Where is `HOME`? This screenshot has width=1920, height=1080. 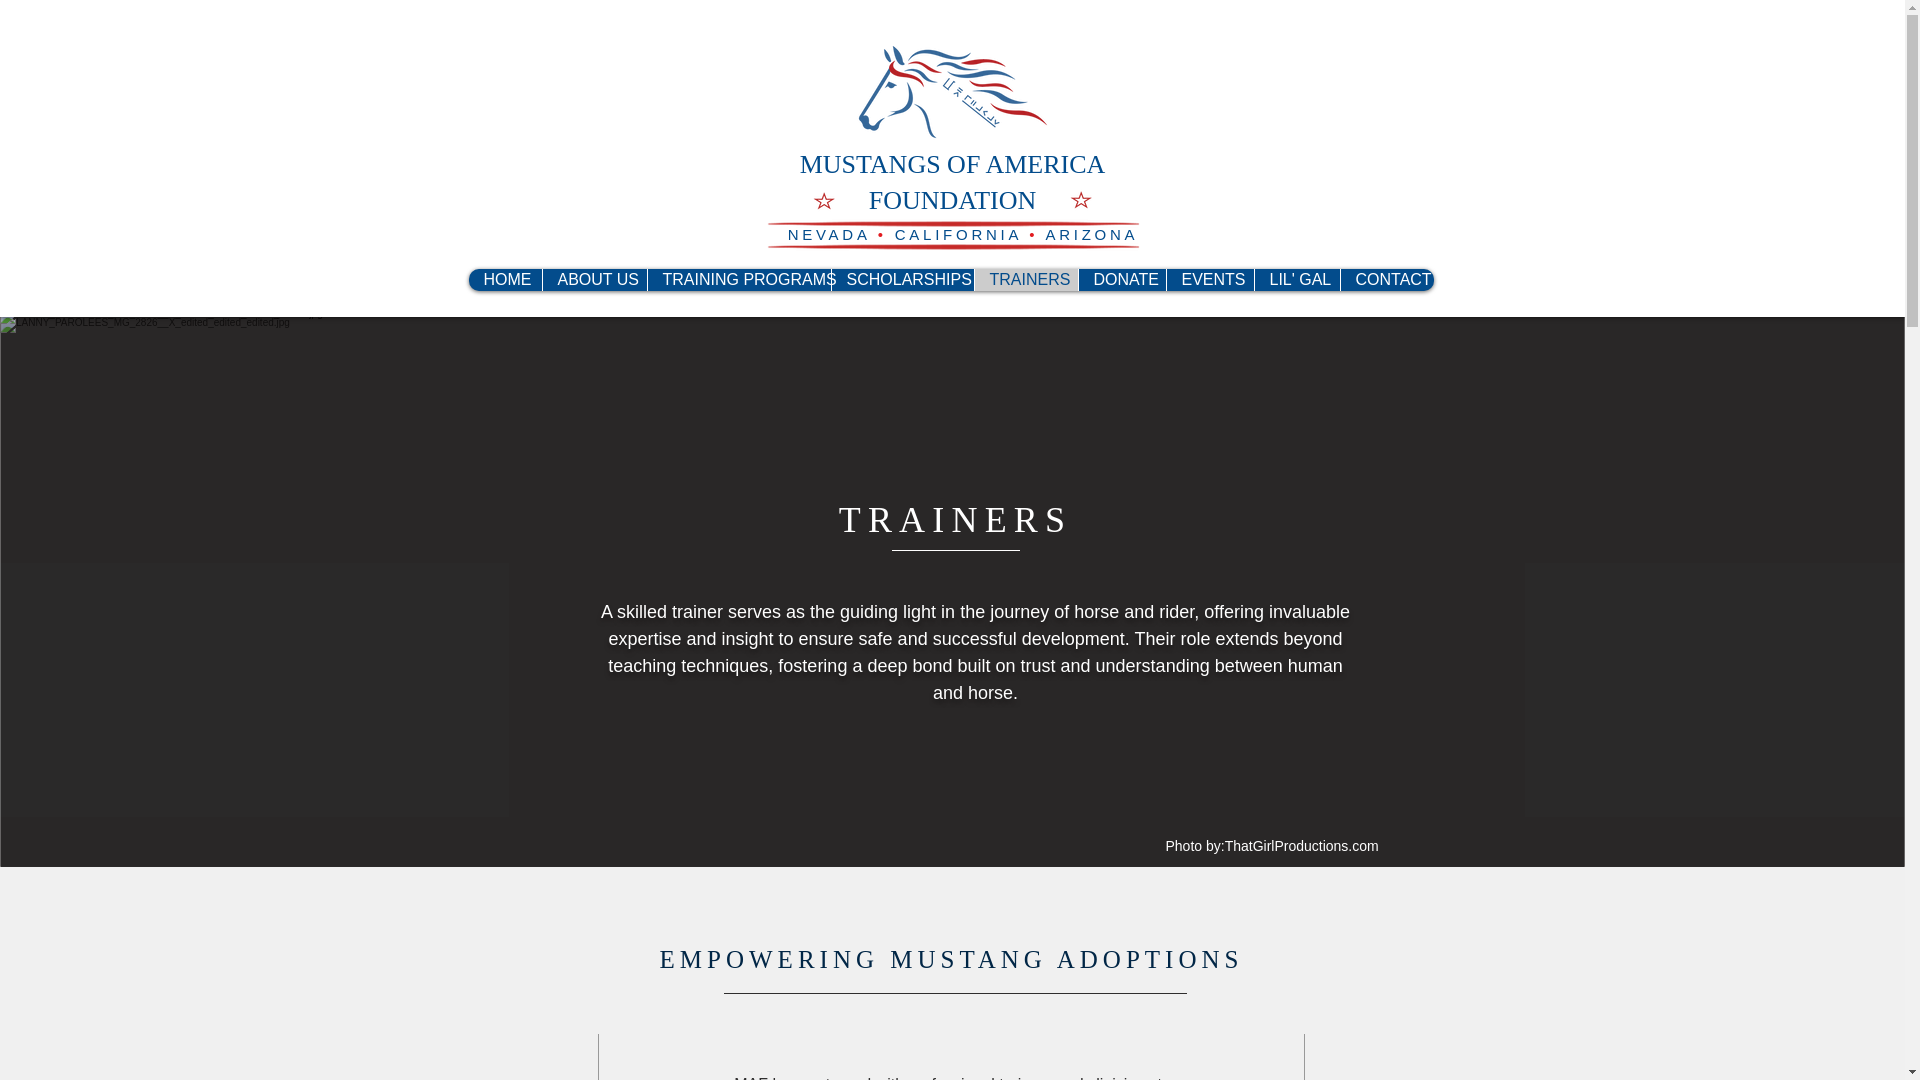 HOME is located at coordinates (504, 279).